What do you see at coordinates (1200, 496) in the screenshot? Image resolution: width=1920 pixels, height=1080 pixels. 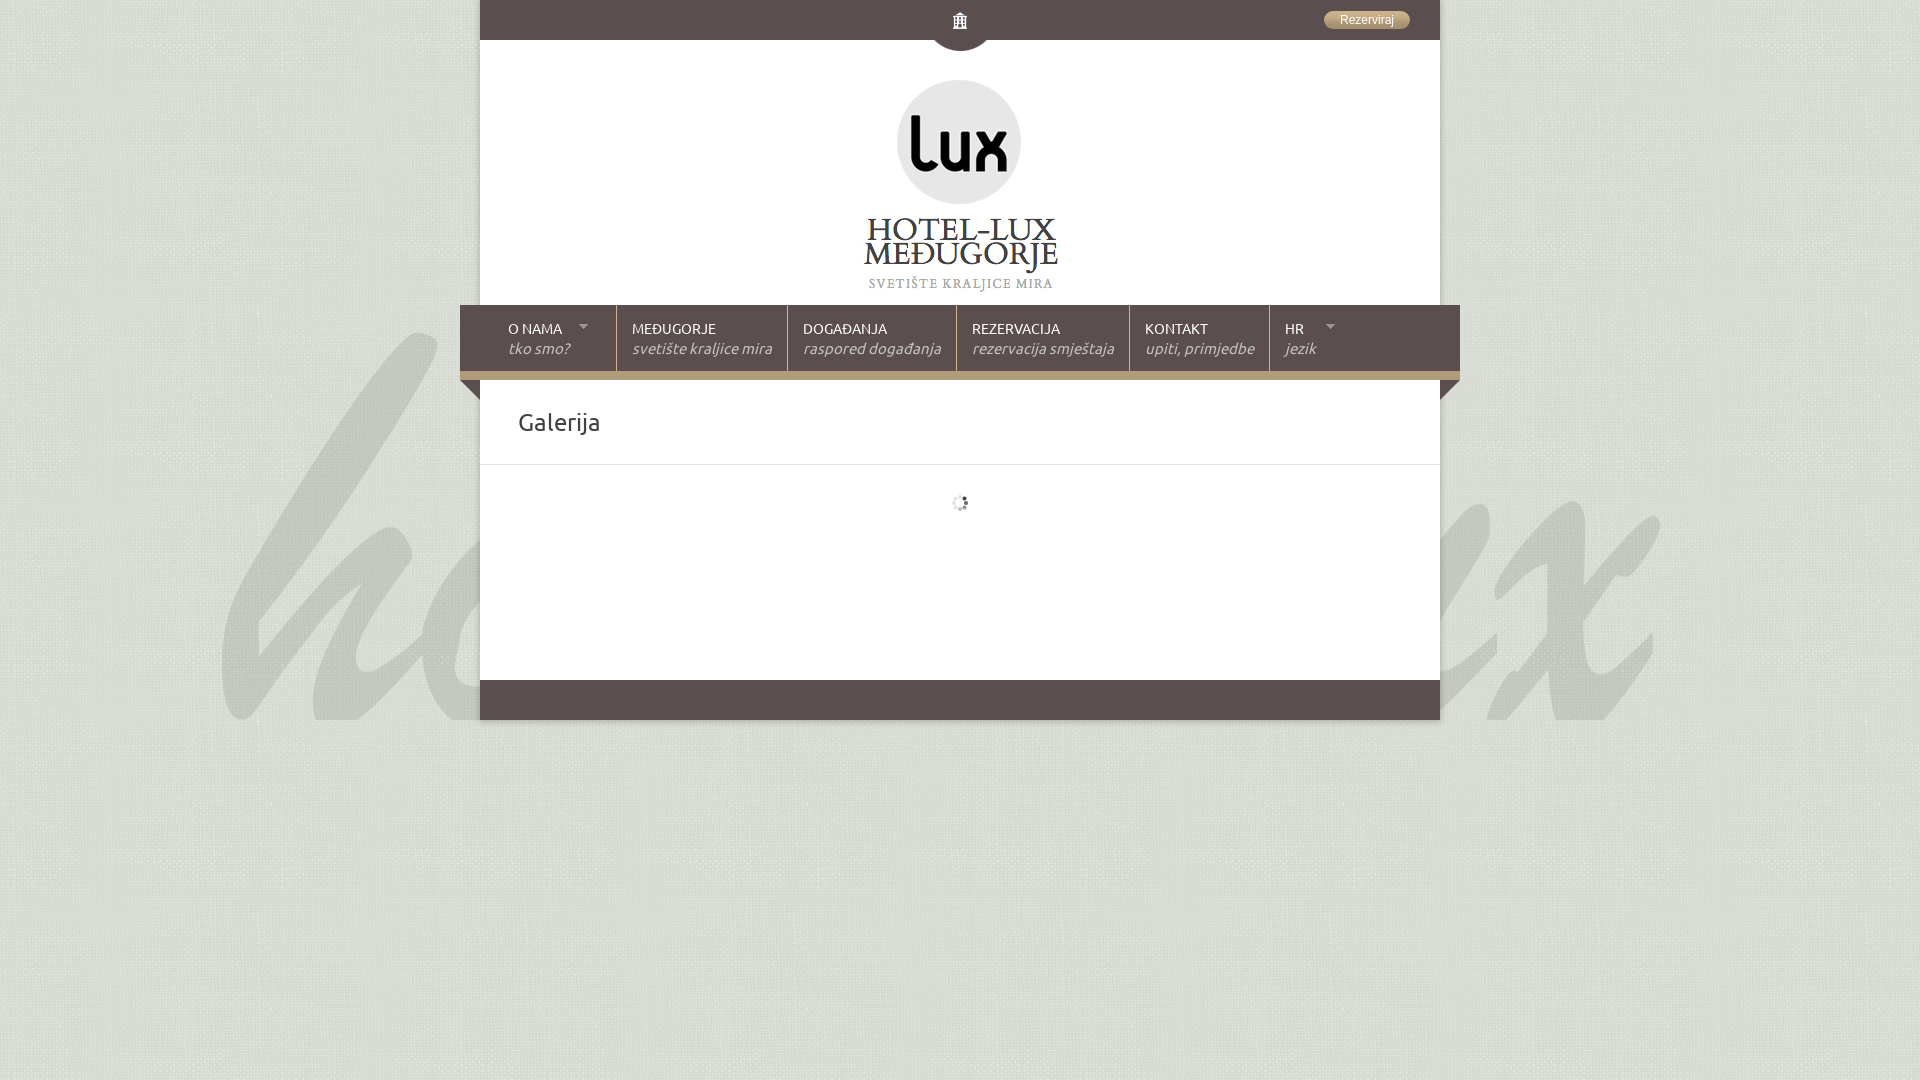 I see `DSC-3` at bounding box center [1200, 496].